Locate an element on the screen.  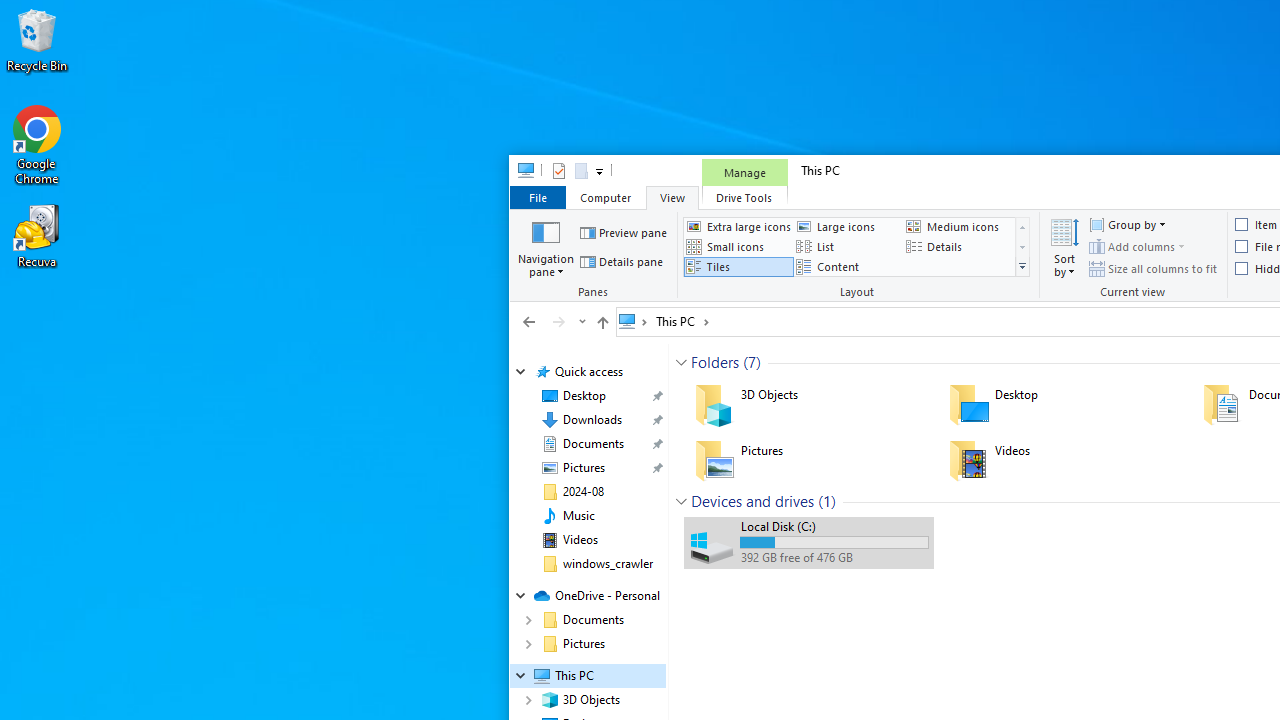
Views is located at coordinates (1022, 267).